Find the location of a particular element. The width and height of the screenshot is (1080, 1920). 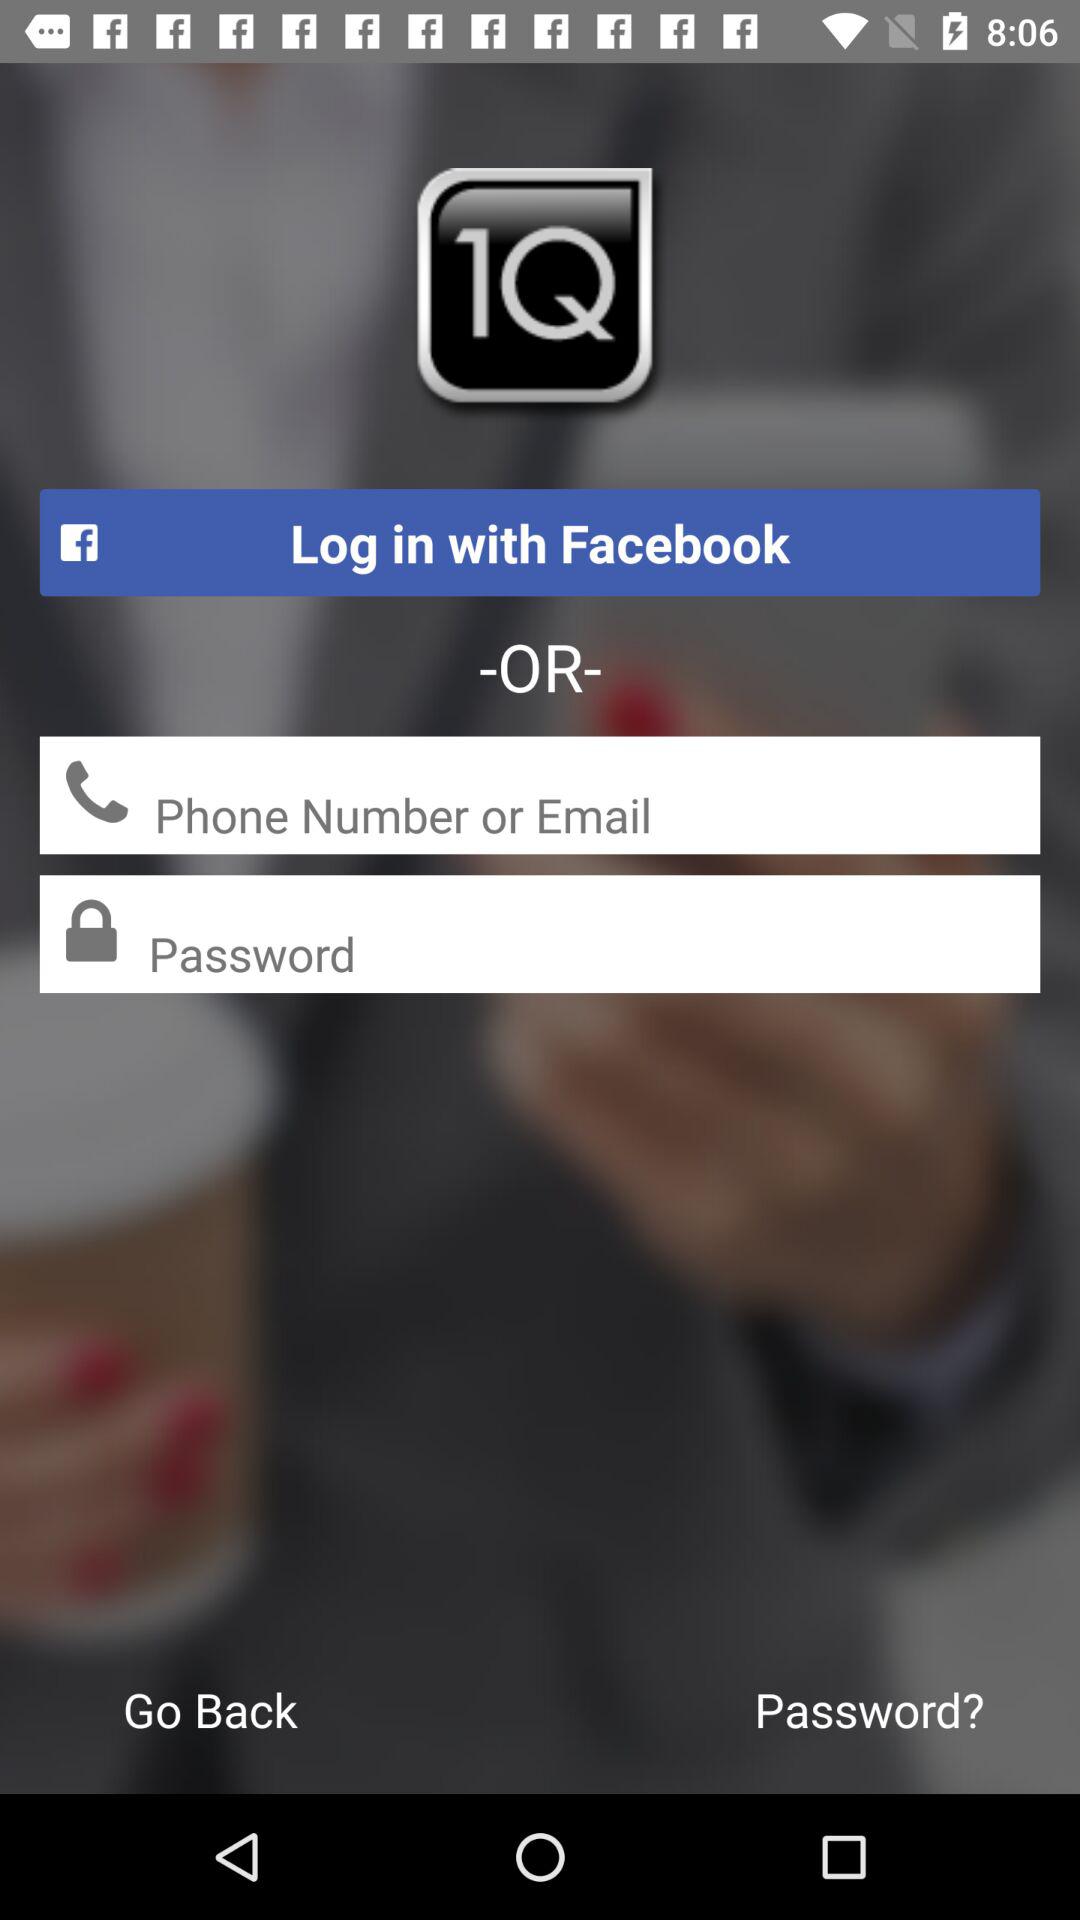

launch log in with is located at coordinates (540, 542).